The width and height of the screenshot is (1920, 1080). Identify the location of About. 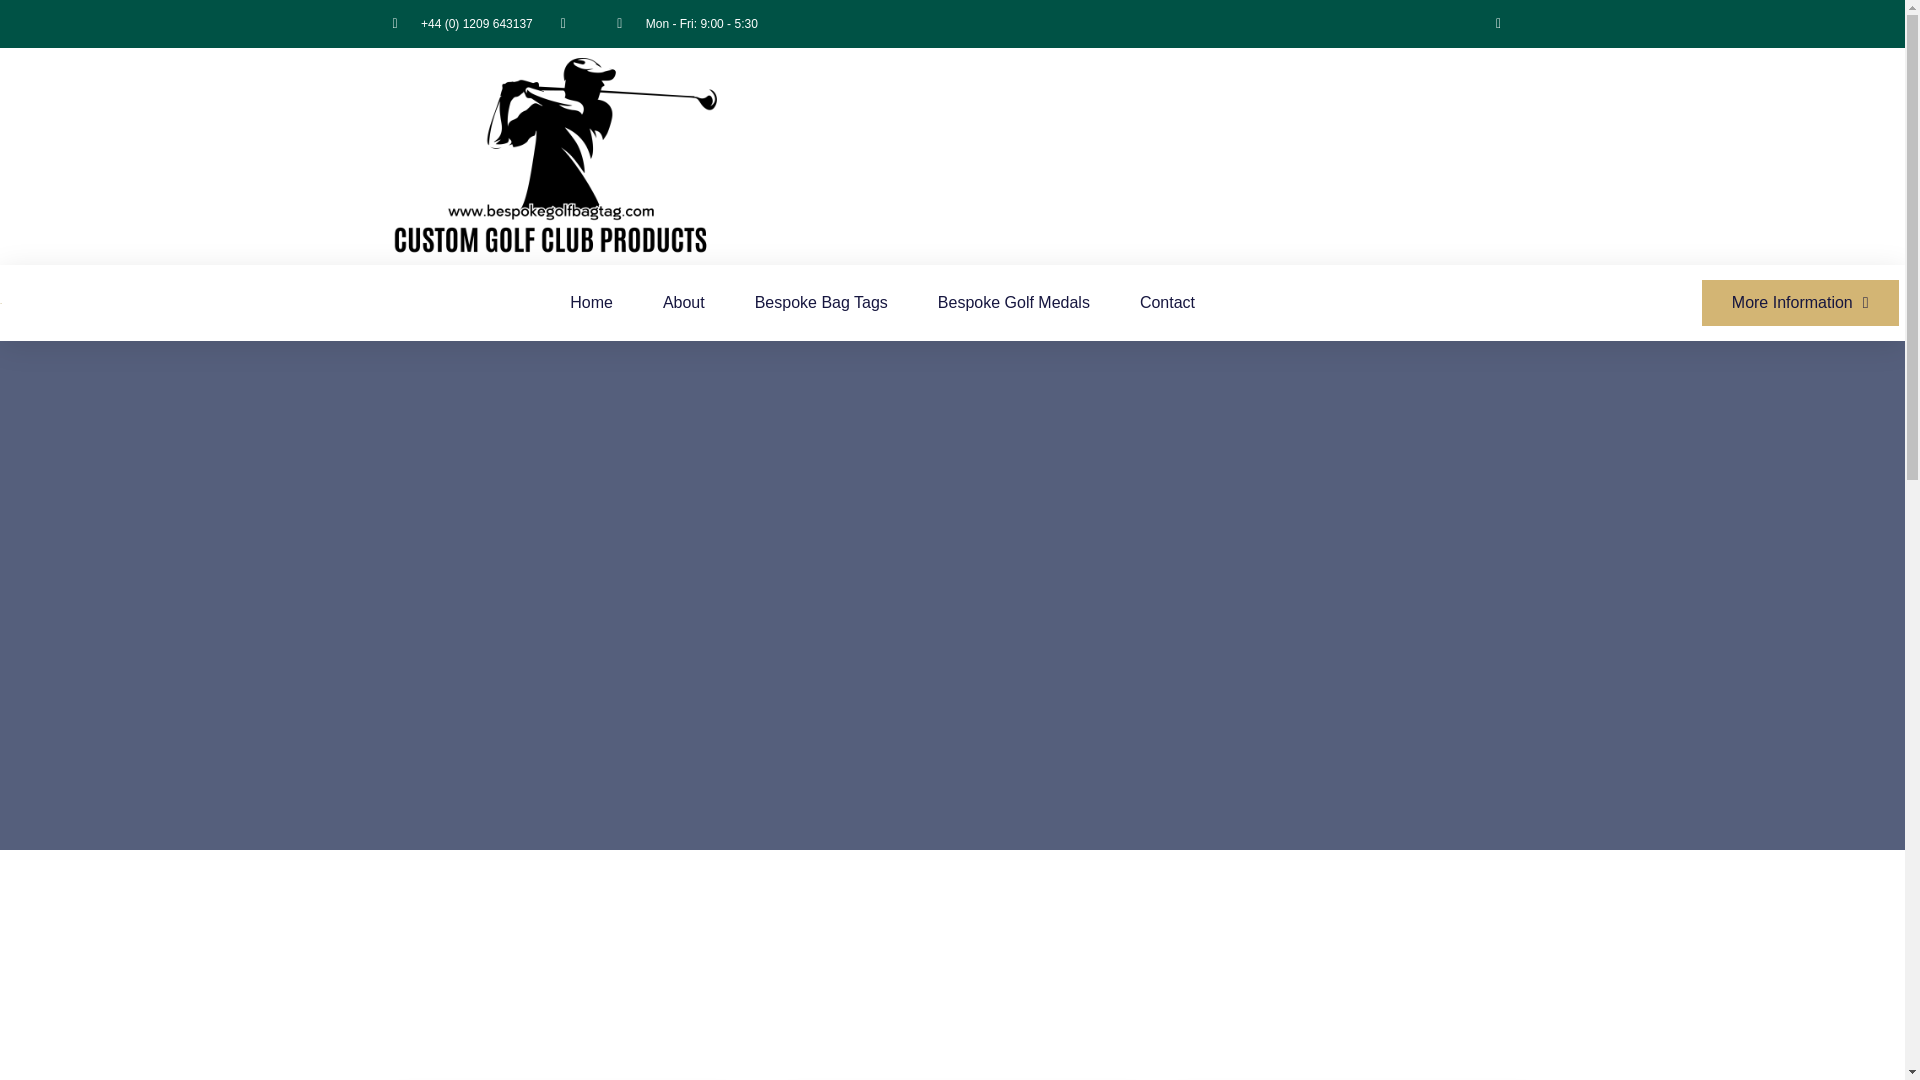
(683, 302).